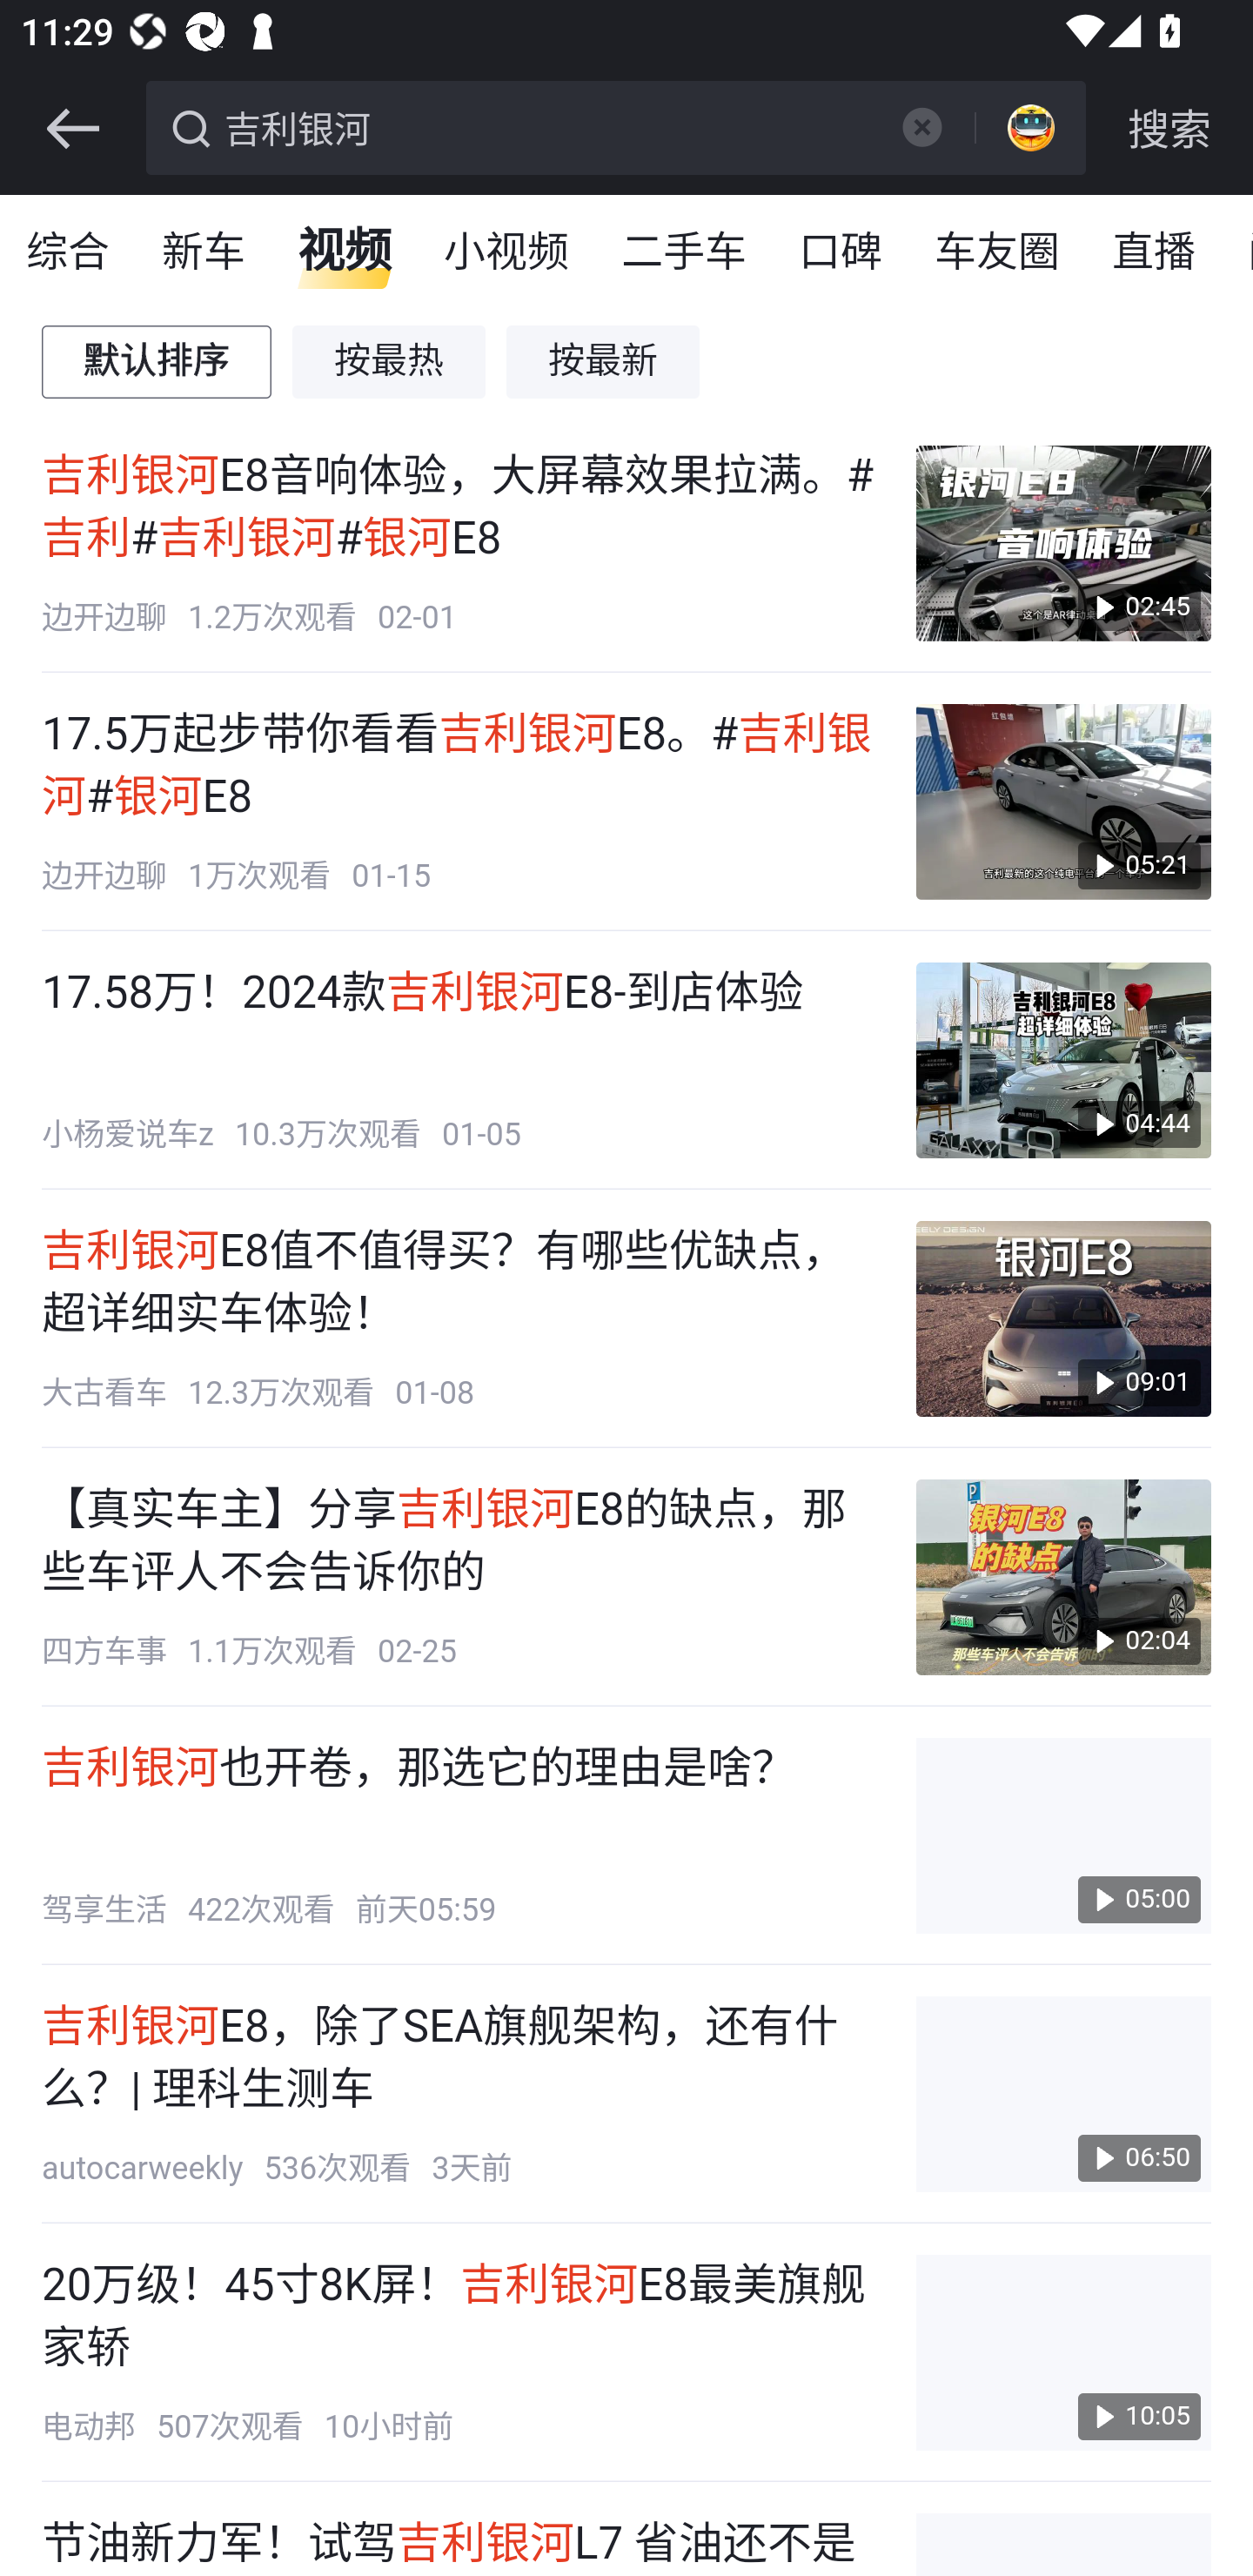  What do you see at coordinates (204, 252) in the screenshot?
I see `新车` at bounding box center [204, 252].